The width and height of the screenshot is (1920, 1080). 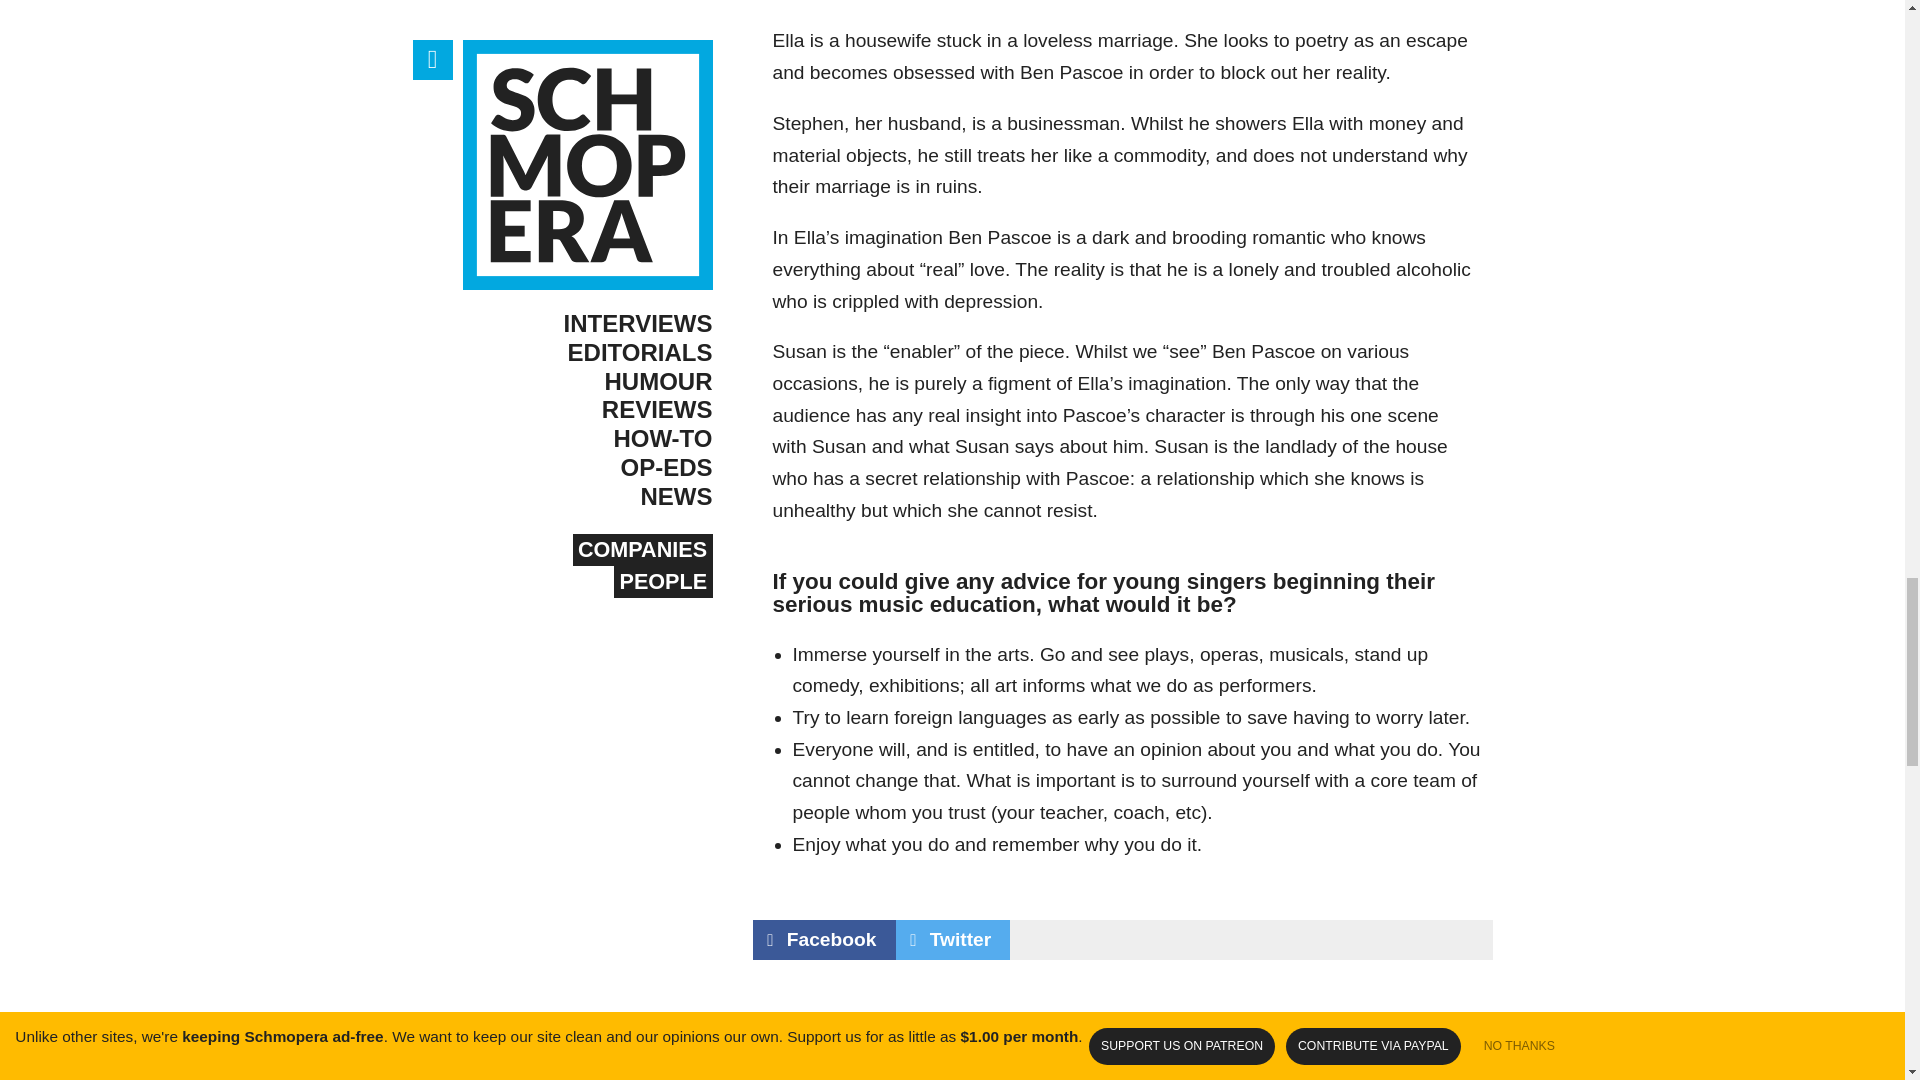 I want to click on Facebook, so click(x=823, y=940).